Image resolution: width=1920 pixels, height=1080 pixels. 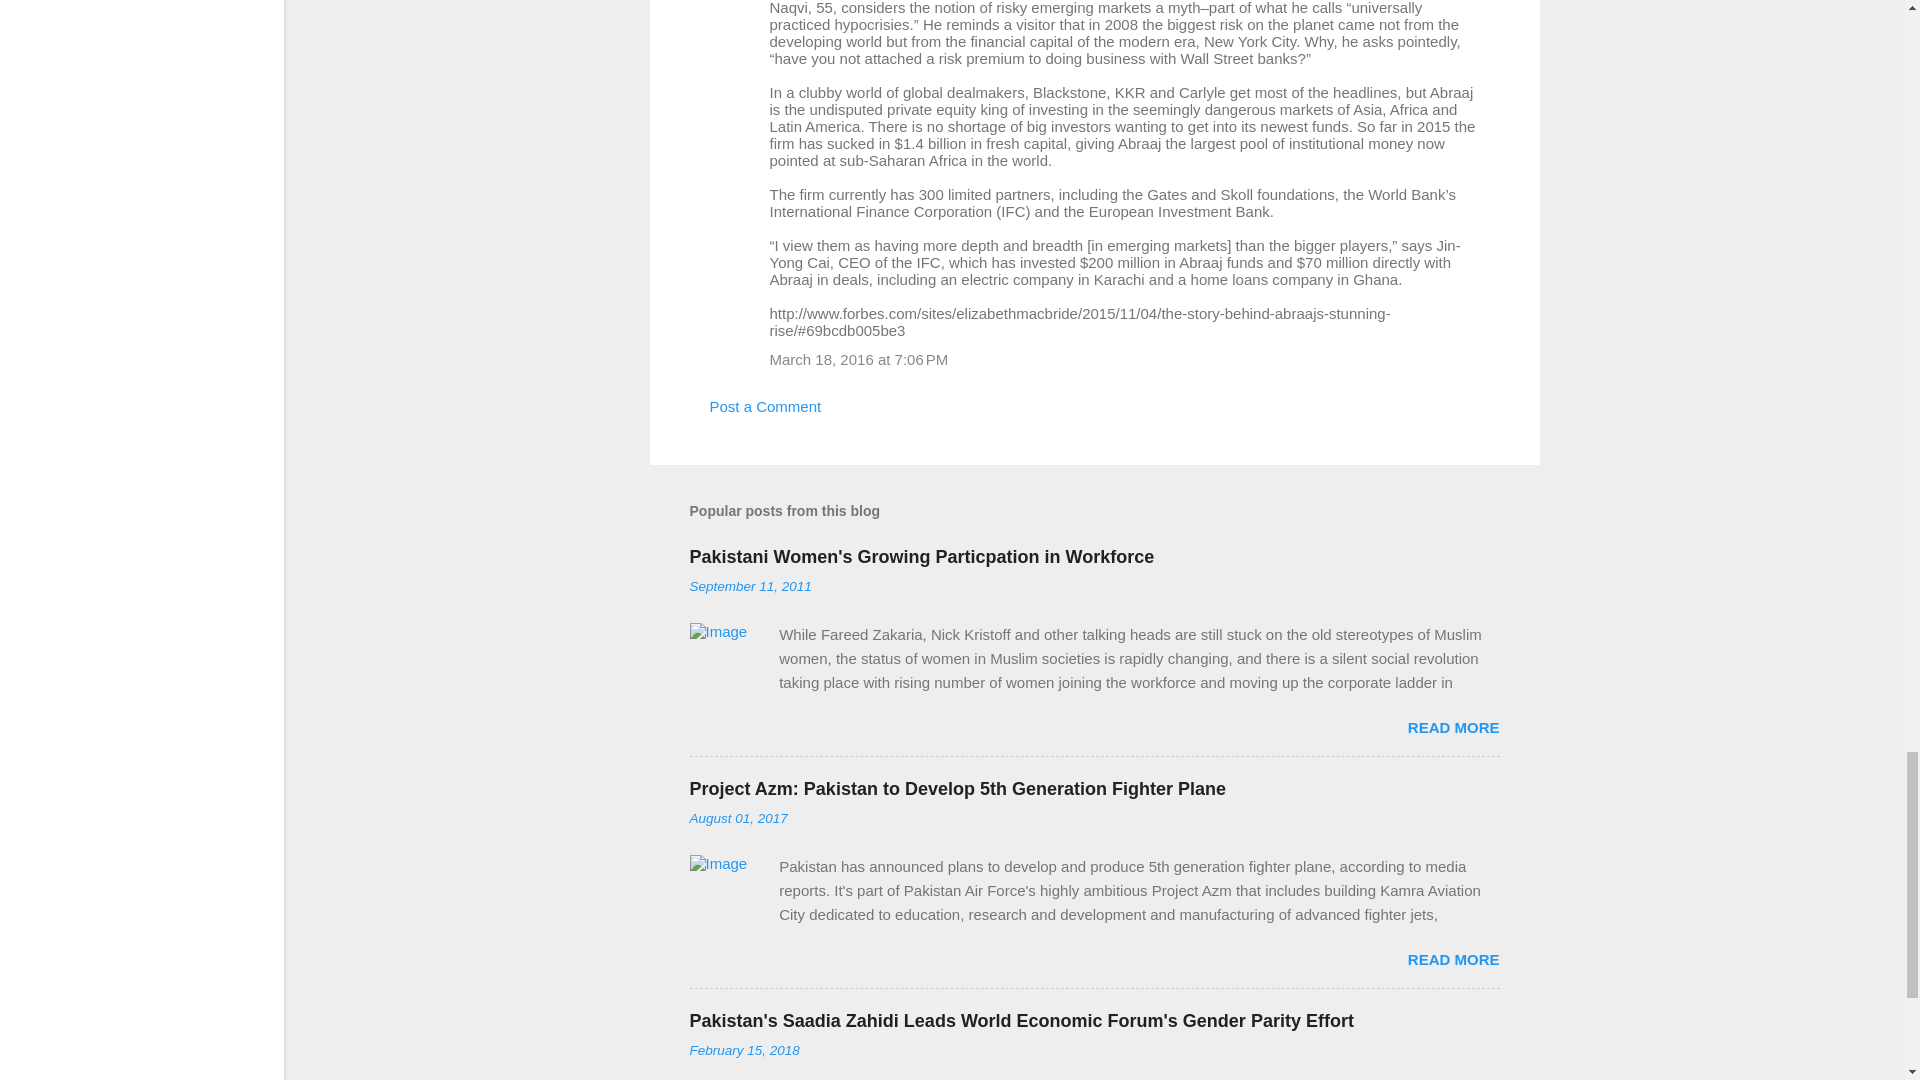 What do you see at coordinates (744, 1050) in the screenshot?
I see `February 15, 2018` at bounding box center [744, 1050].